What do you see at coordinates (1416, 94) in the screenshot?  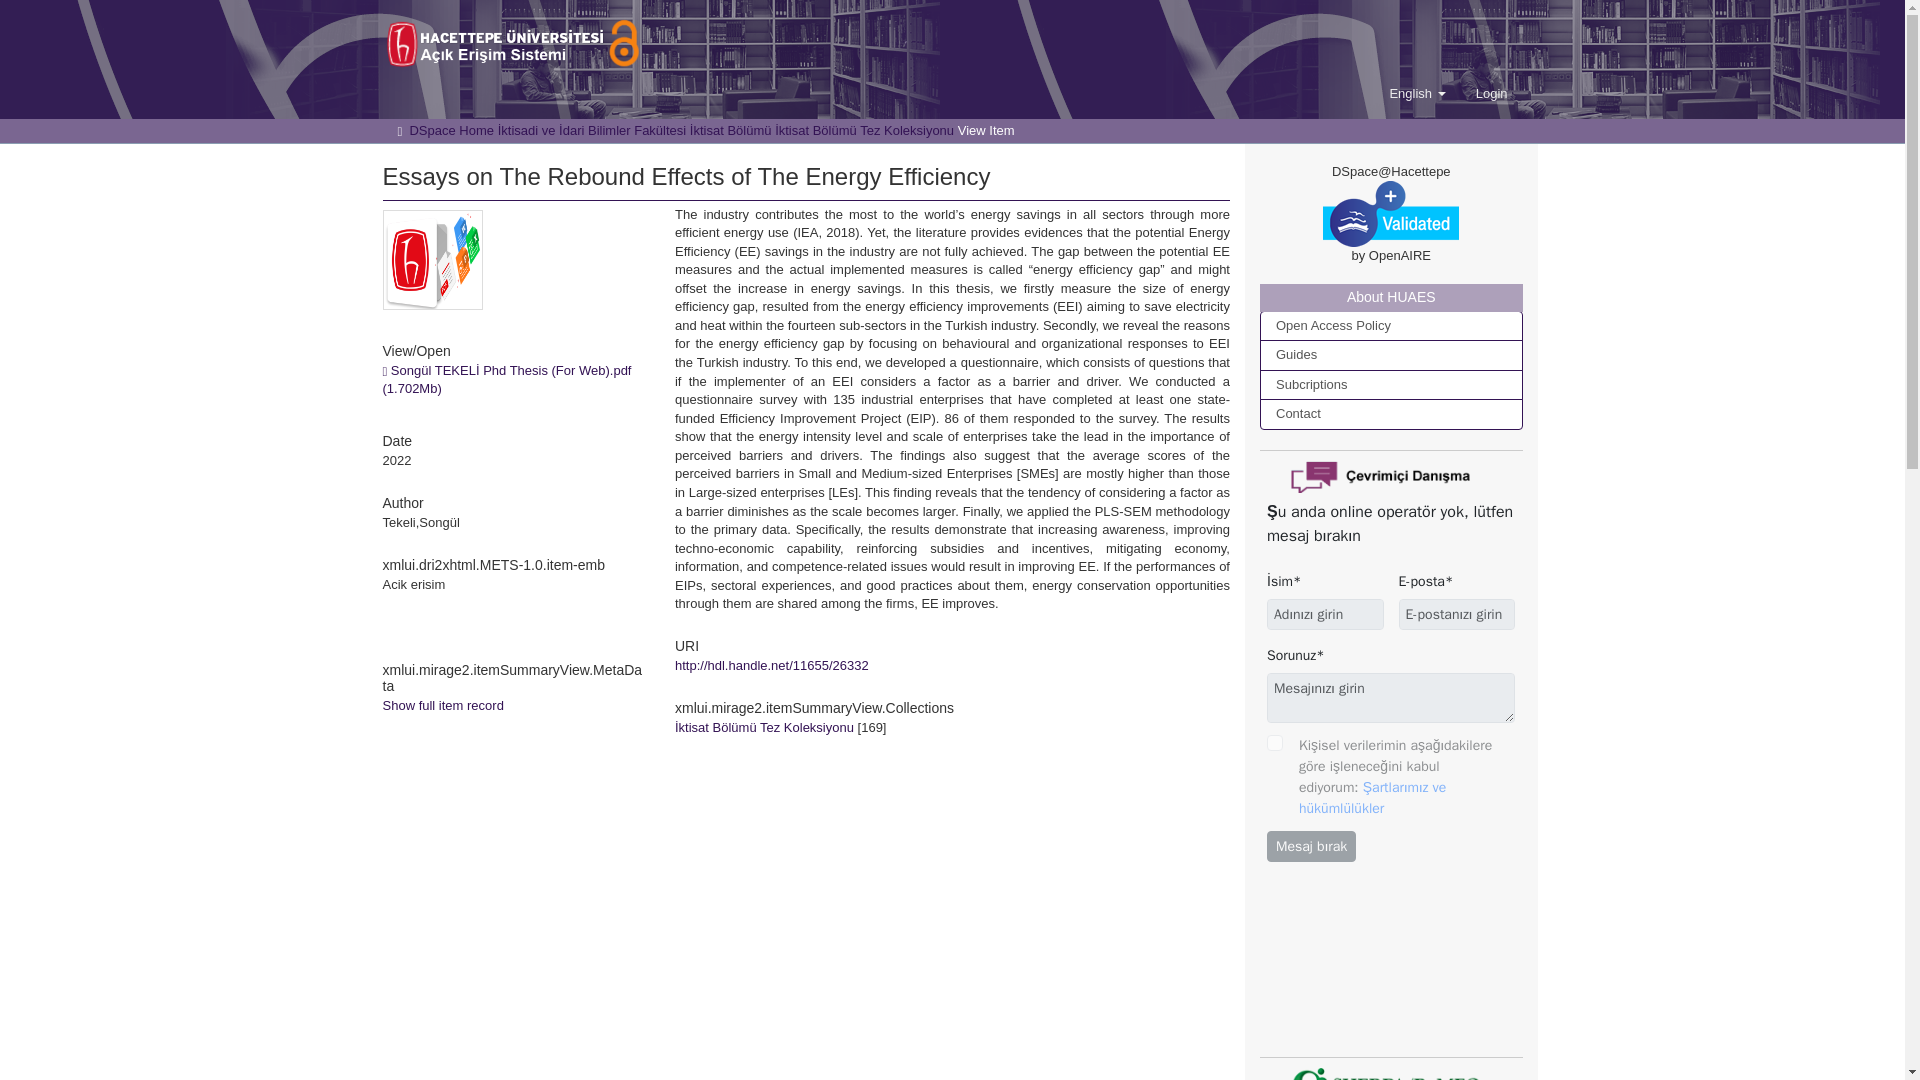 I see `English ` at bounding box center [1416, 94].